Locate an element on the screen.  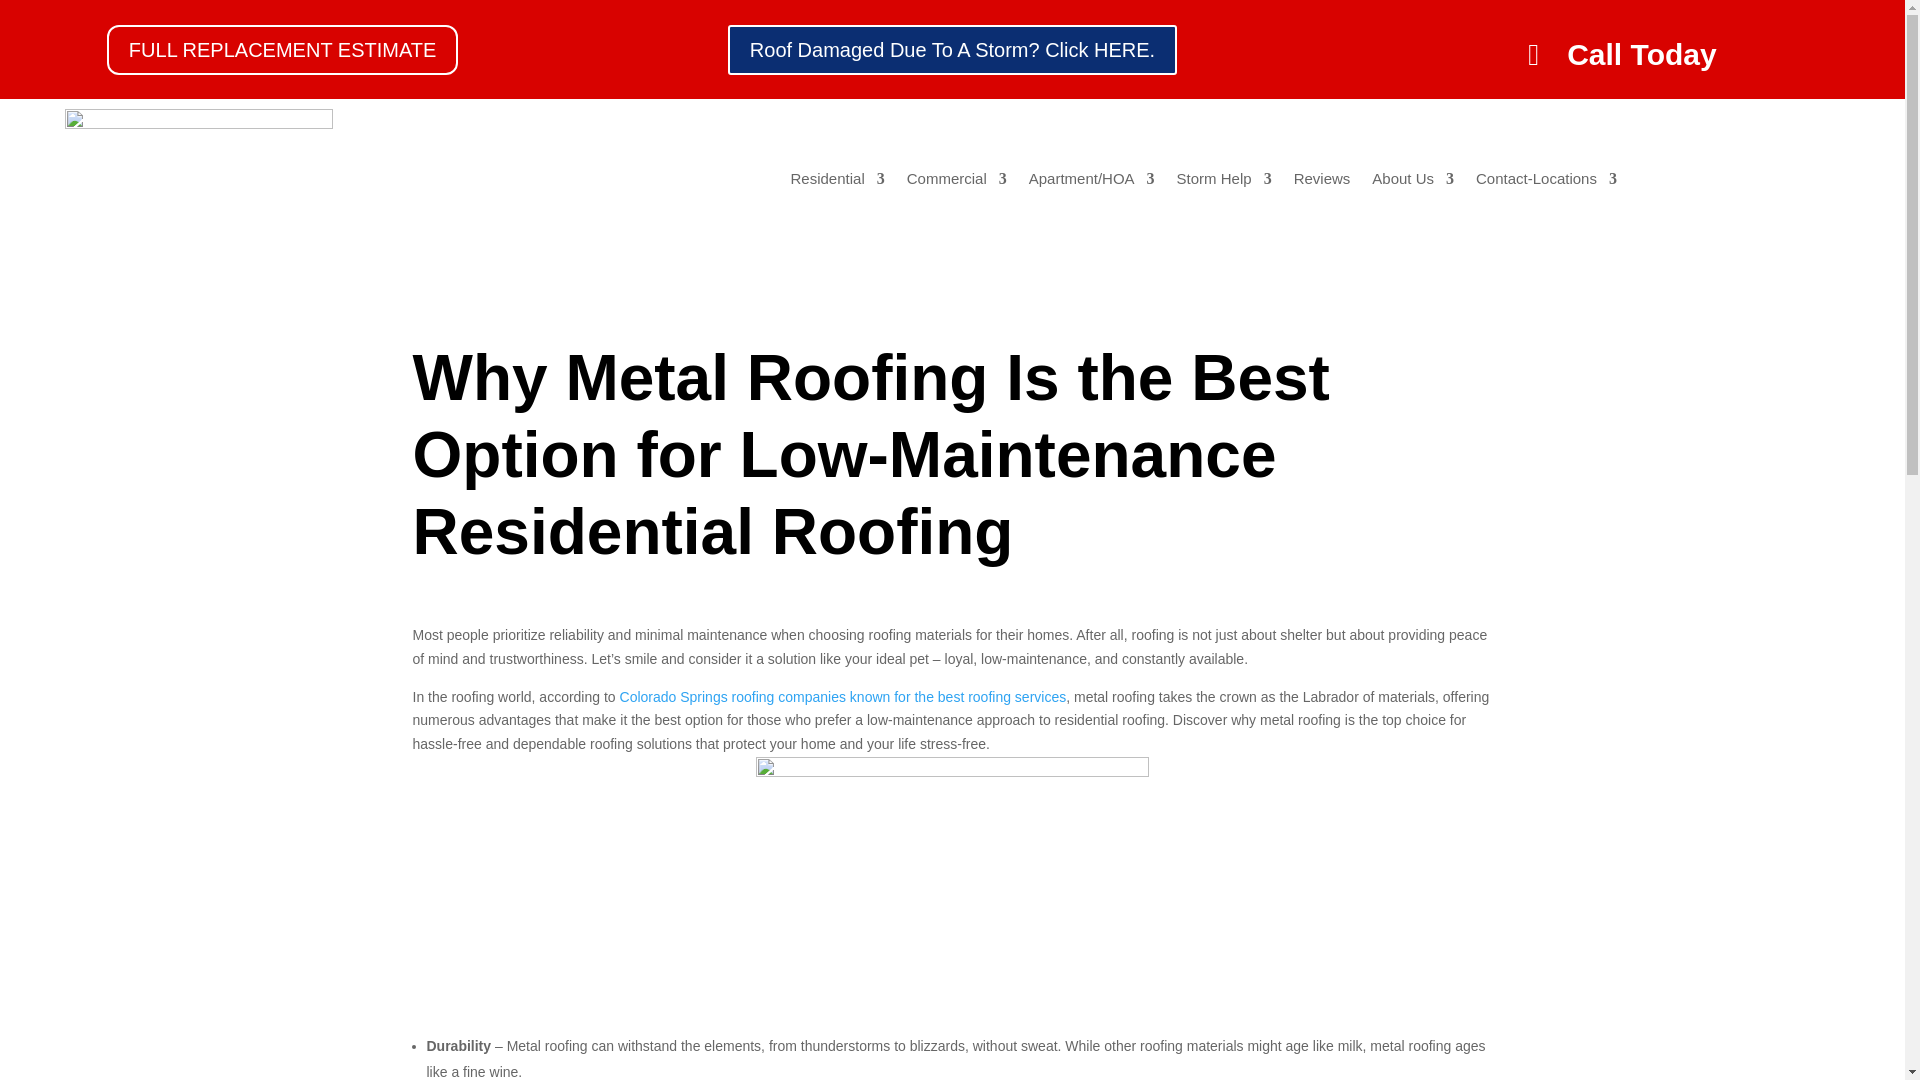
Residential is located at coordinates (836, 182).